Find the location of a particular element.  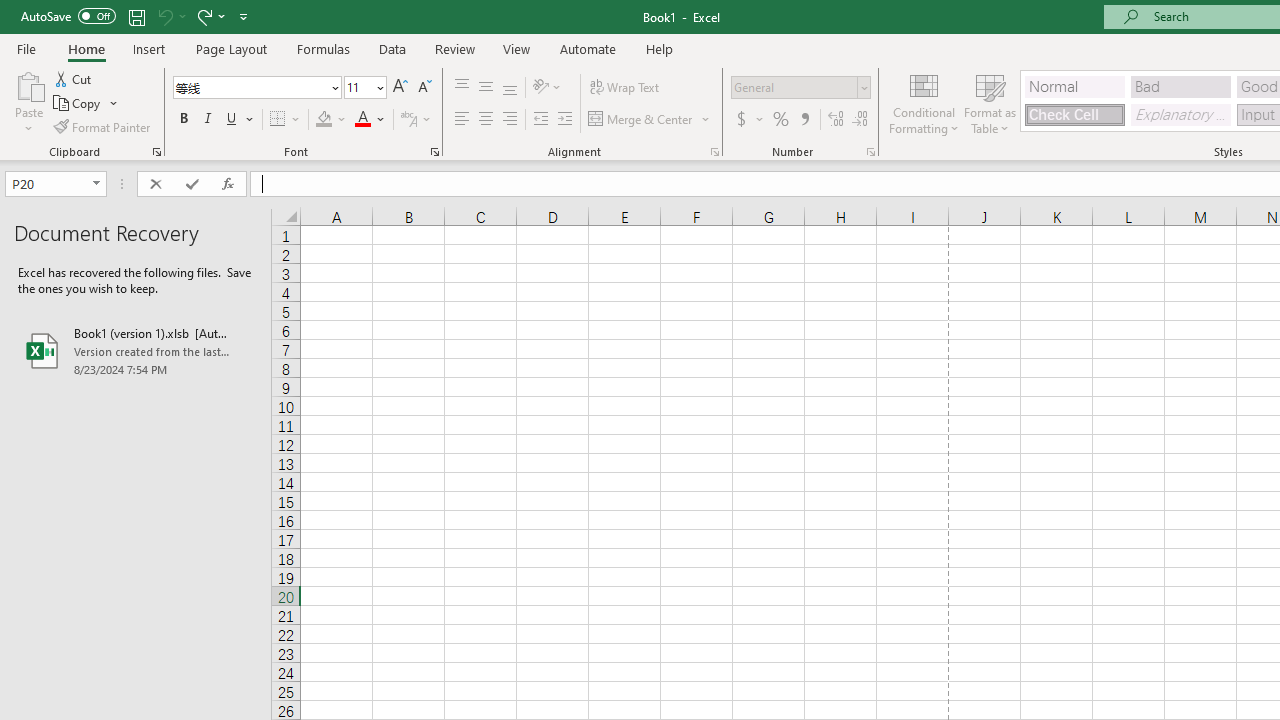

Number Format is located at coordinates (794, 87).